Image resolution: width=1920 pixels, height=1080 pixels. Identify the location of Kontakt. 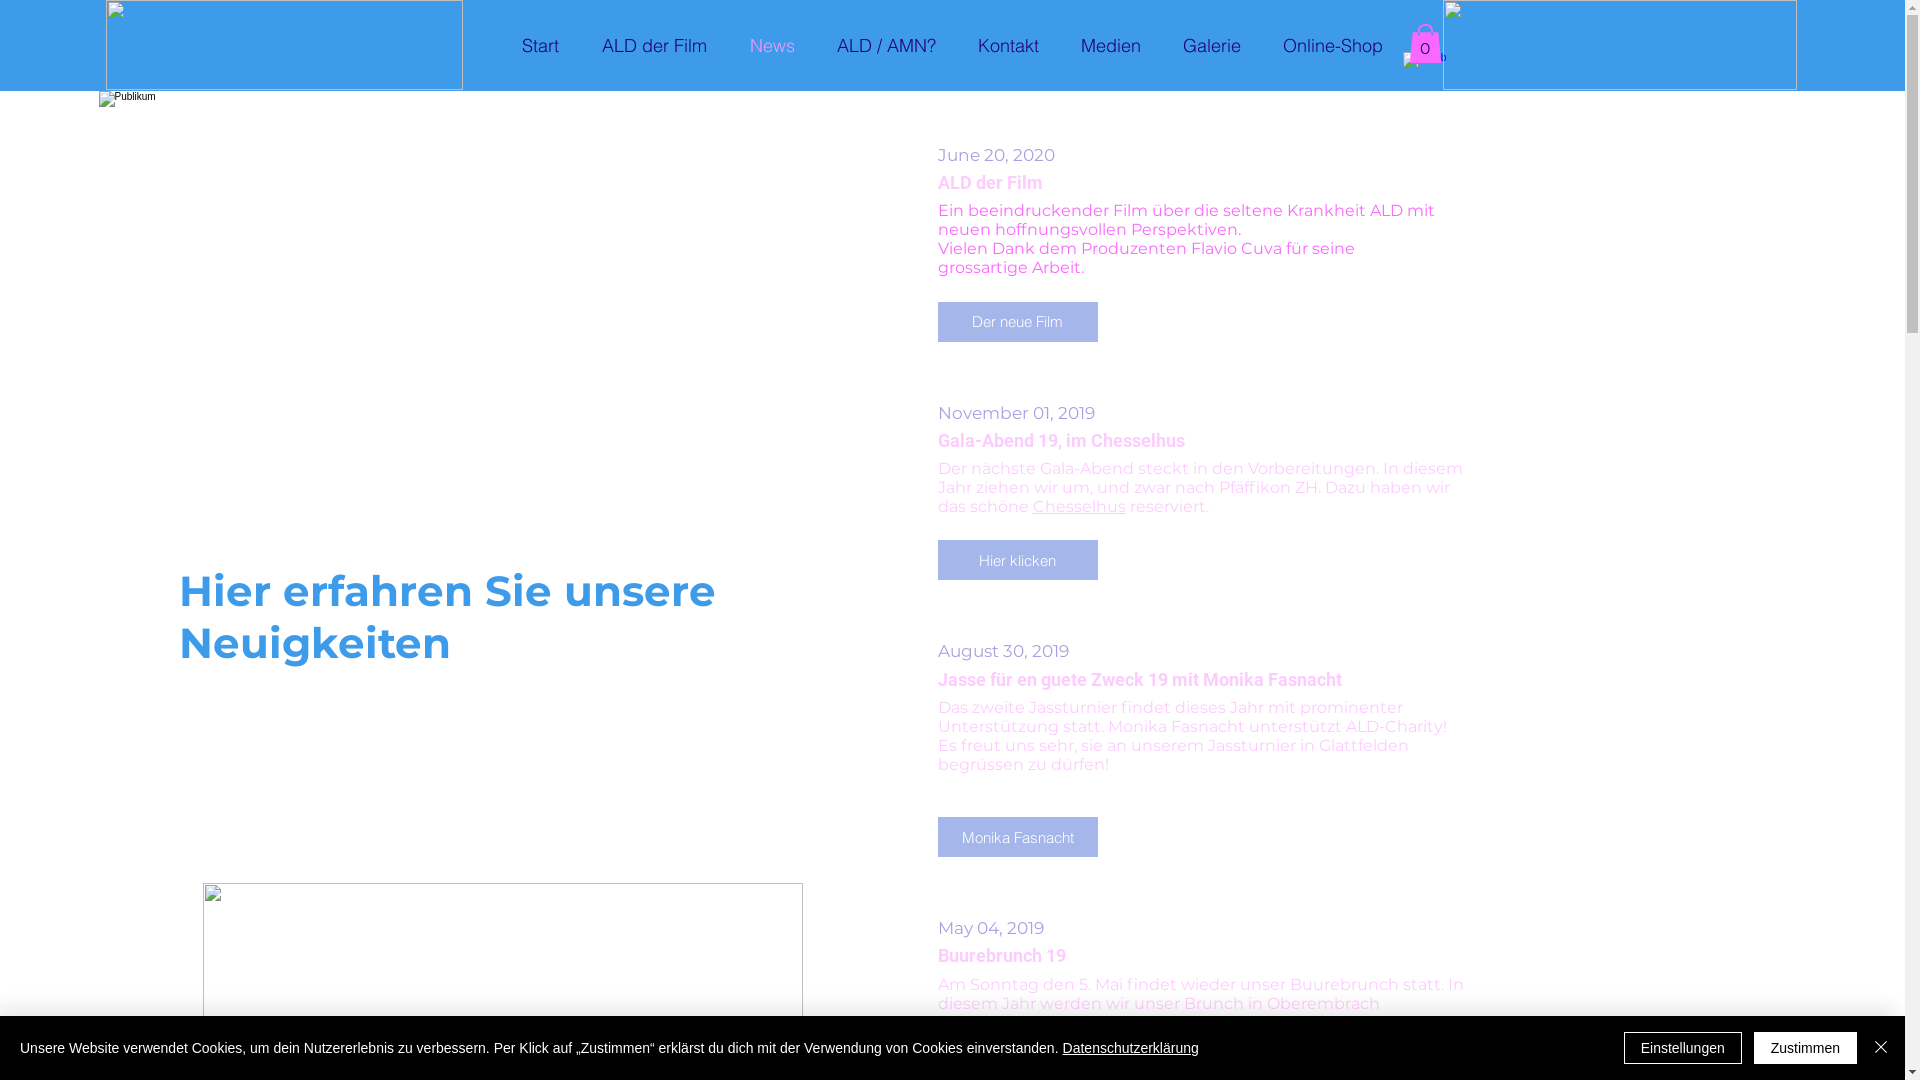
(1008, 46).